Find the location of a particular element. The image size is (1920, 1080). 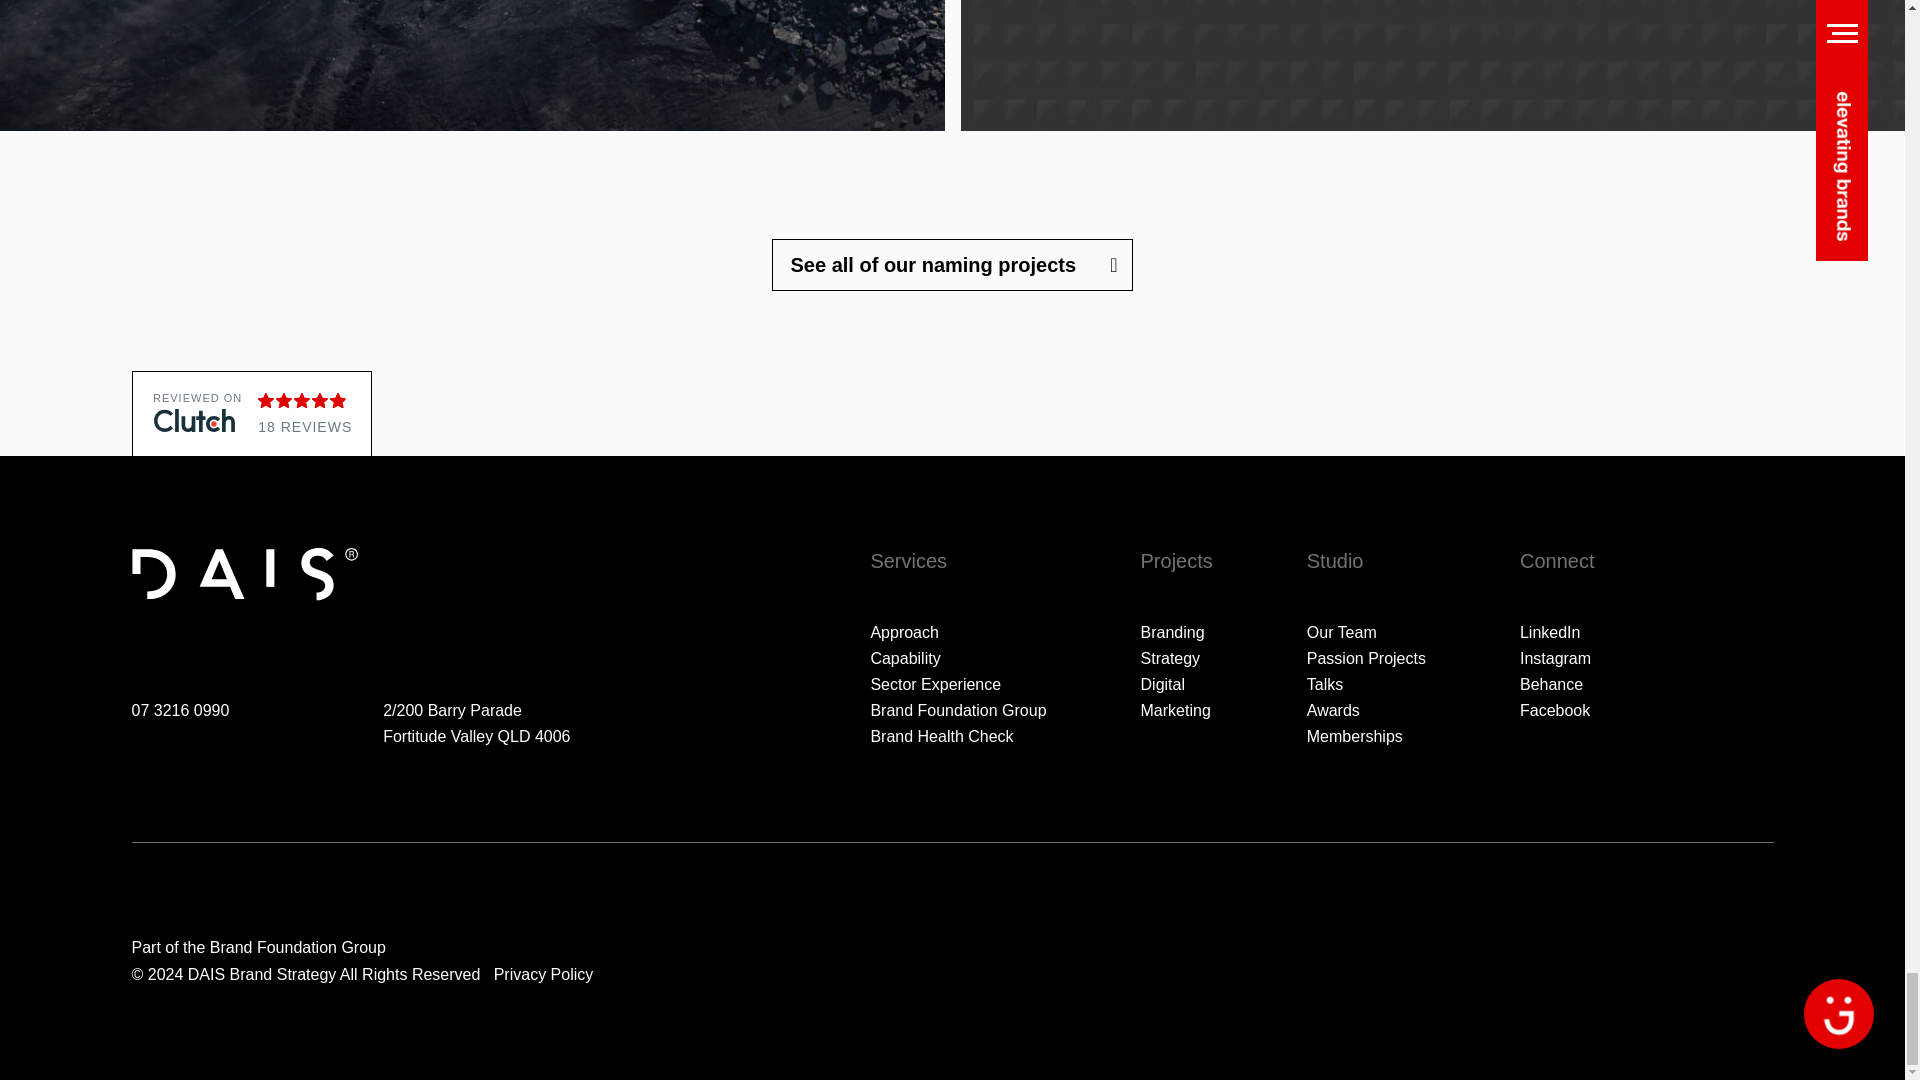

Privacy Policy is located at coordinates (543, 974).